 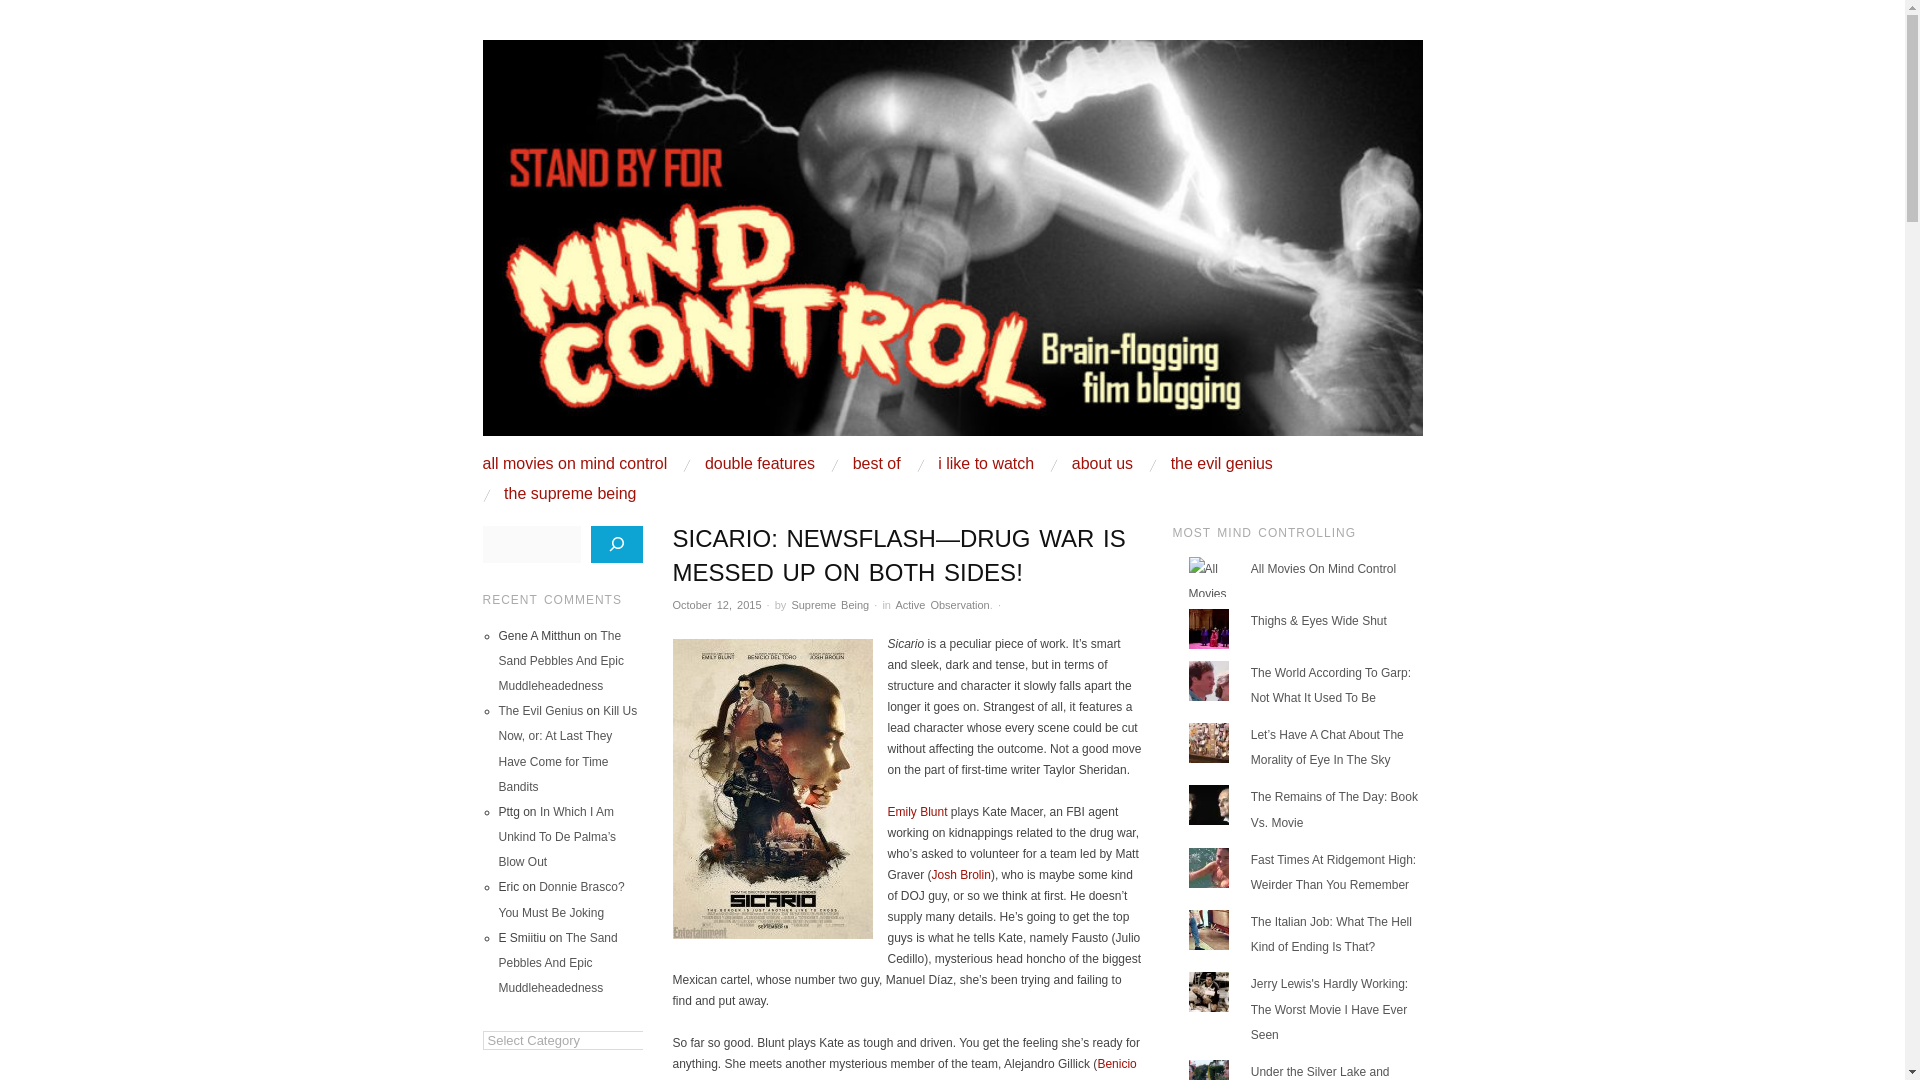 What do you see at coordinates (1222, 463) in the screenshot?
I see `the evil genius` at bounding box center [1222, 463].